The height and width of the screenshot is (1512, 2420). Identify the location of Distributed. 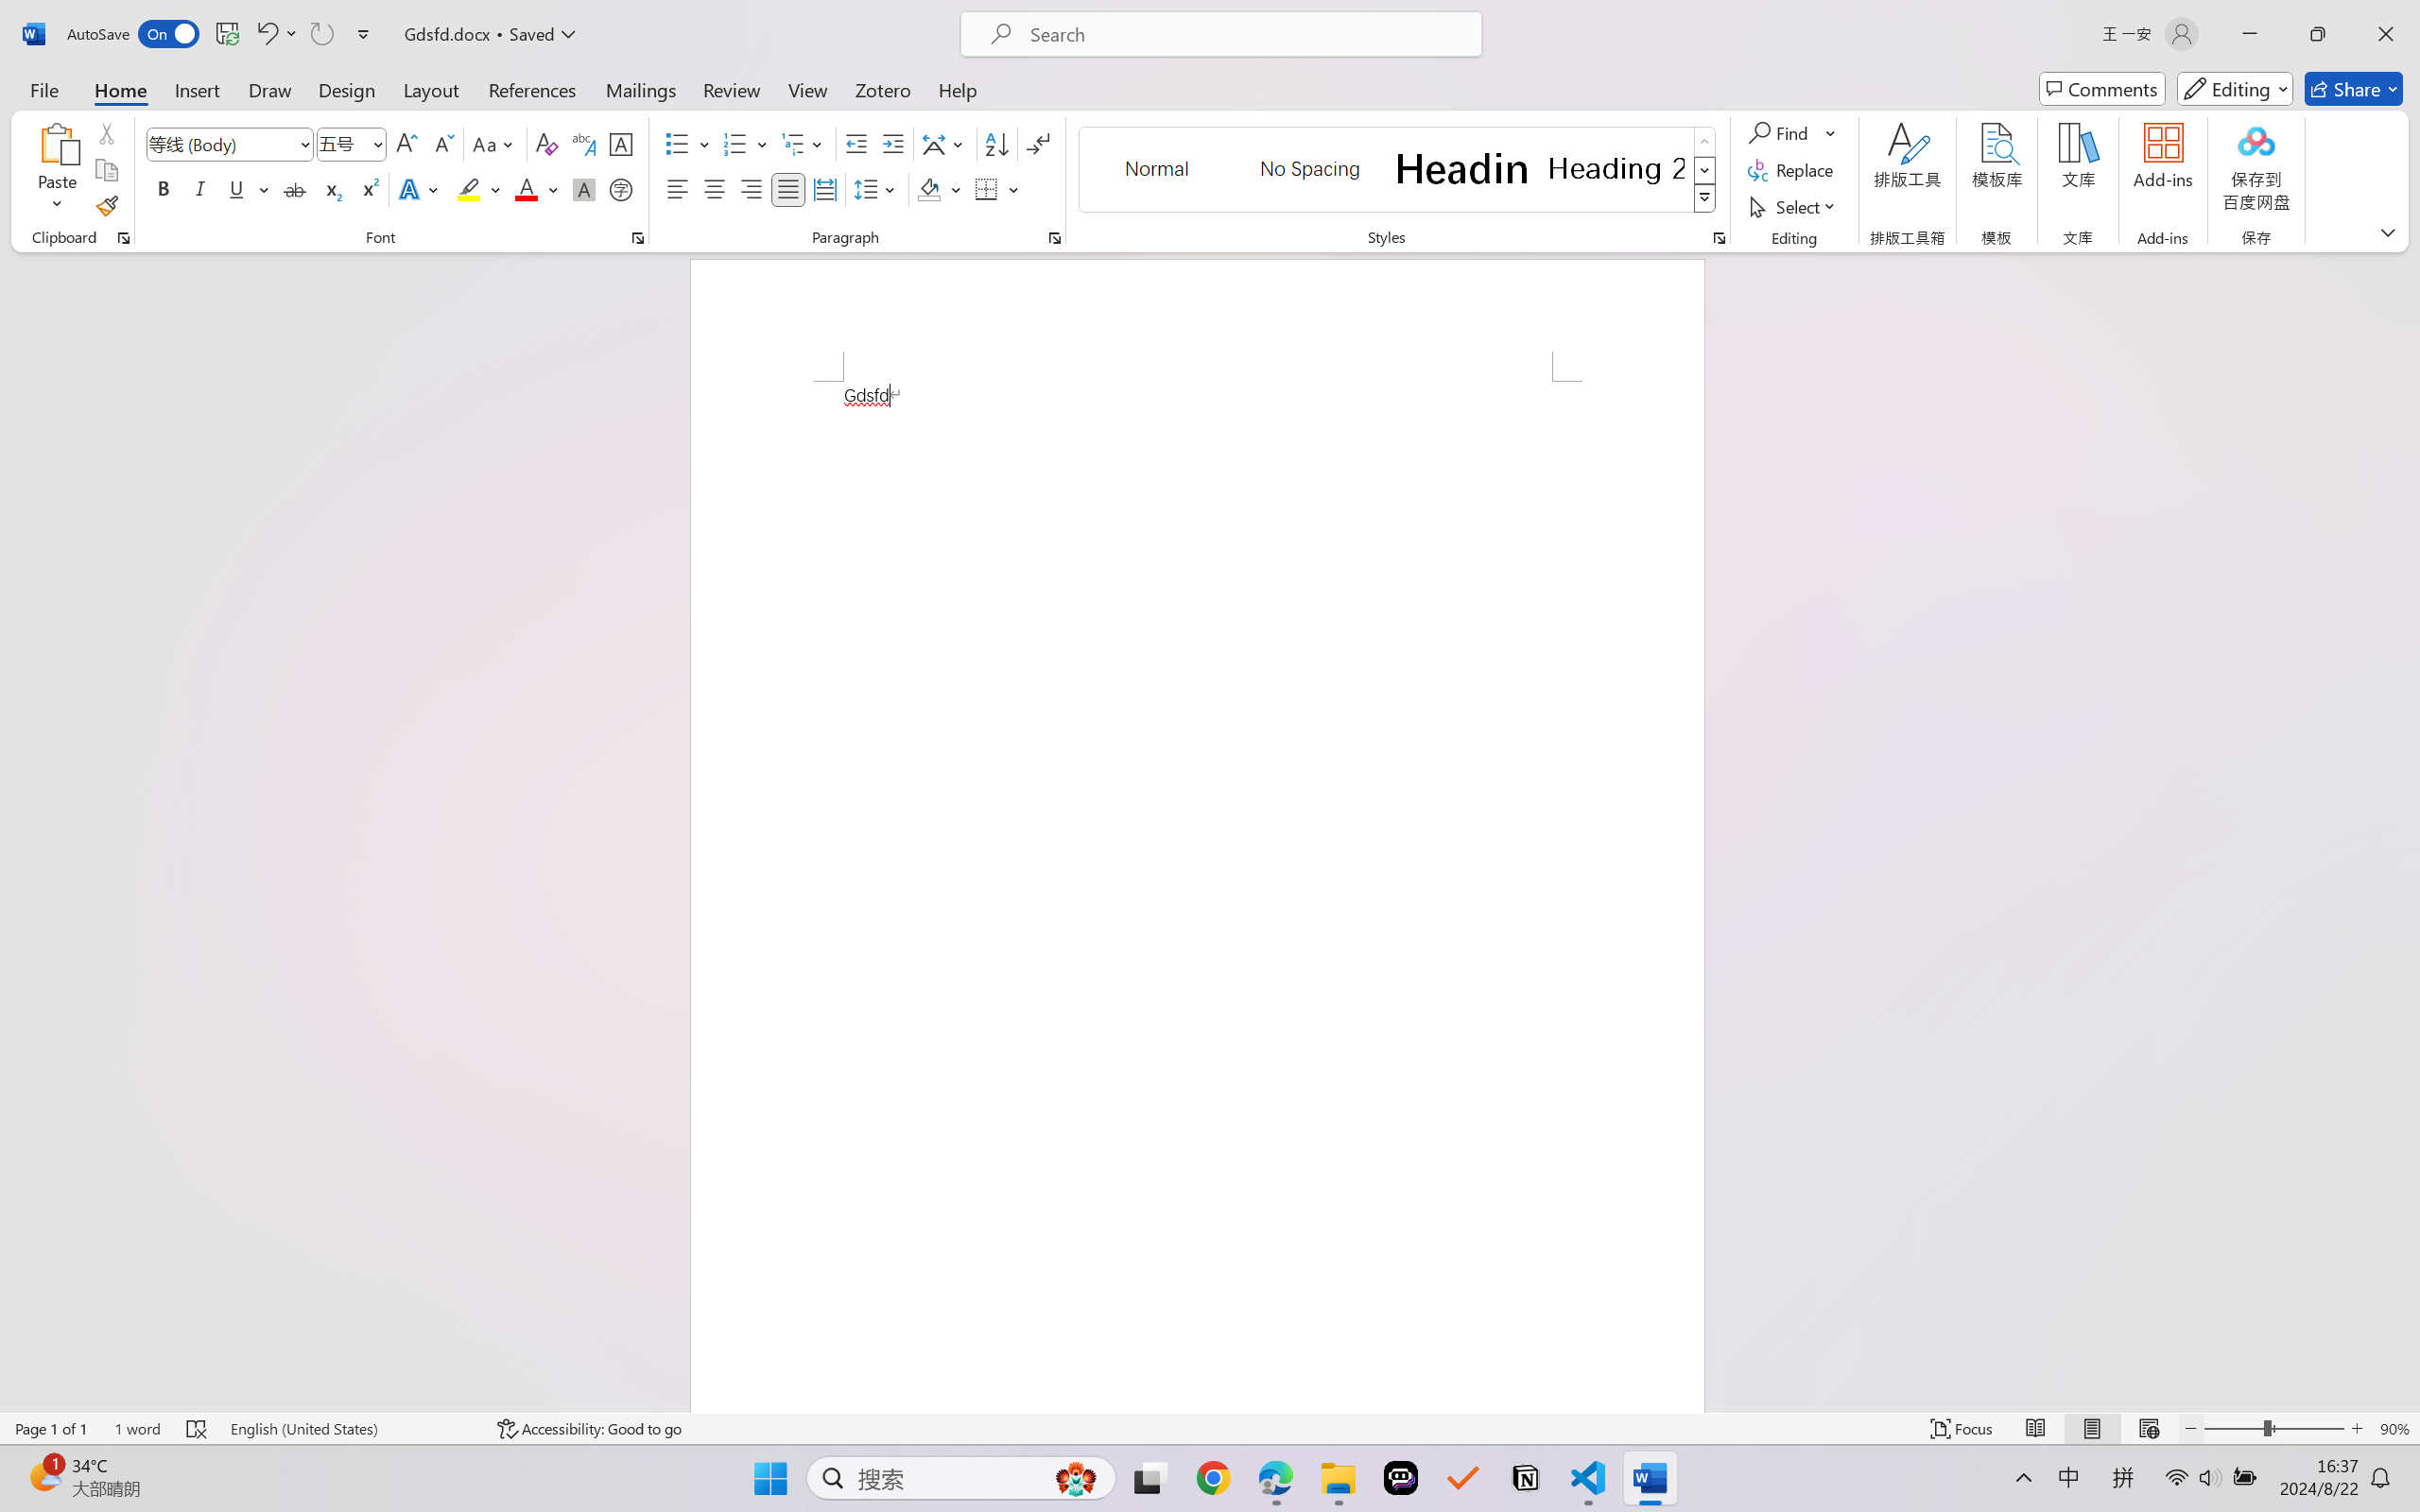
(824, 189).